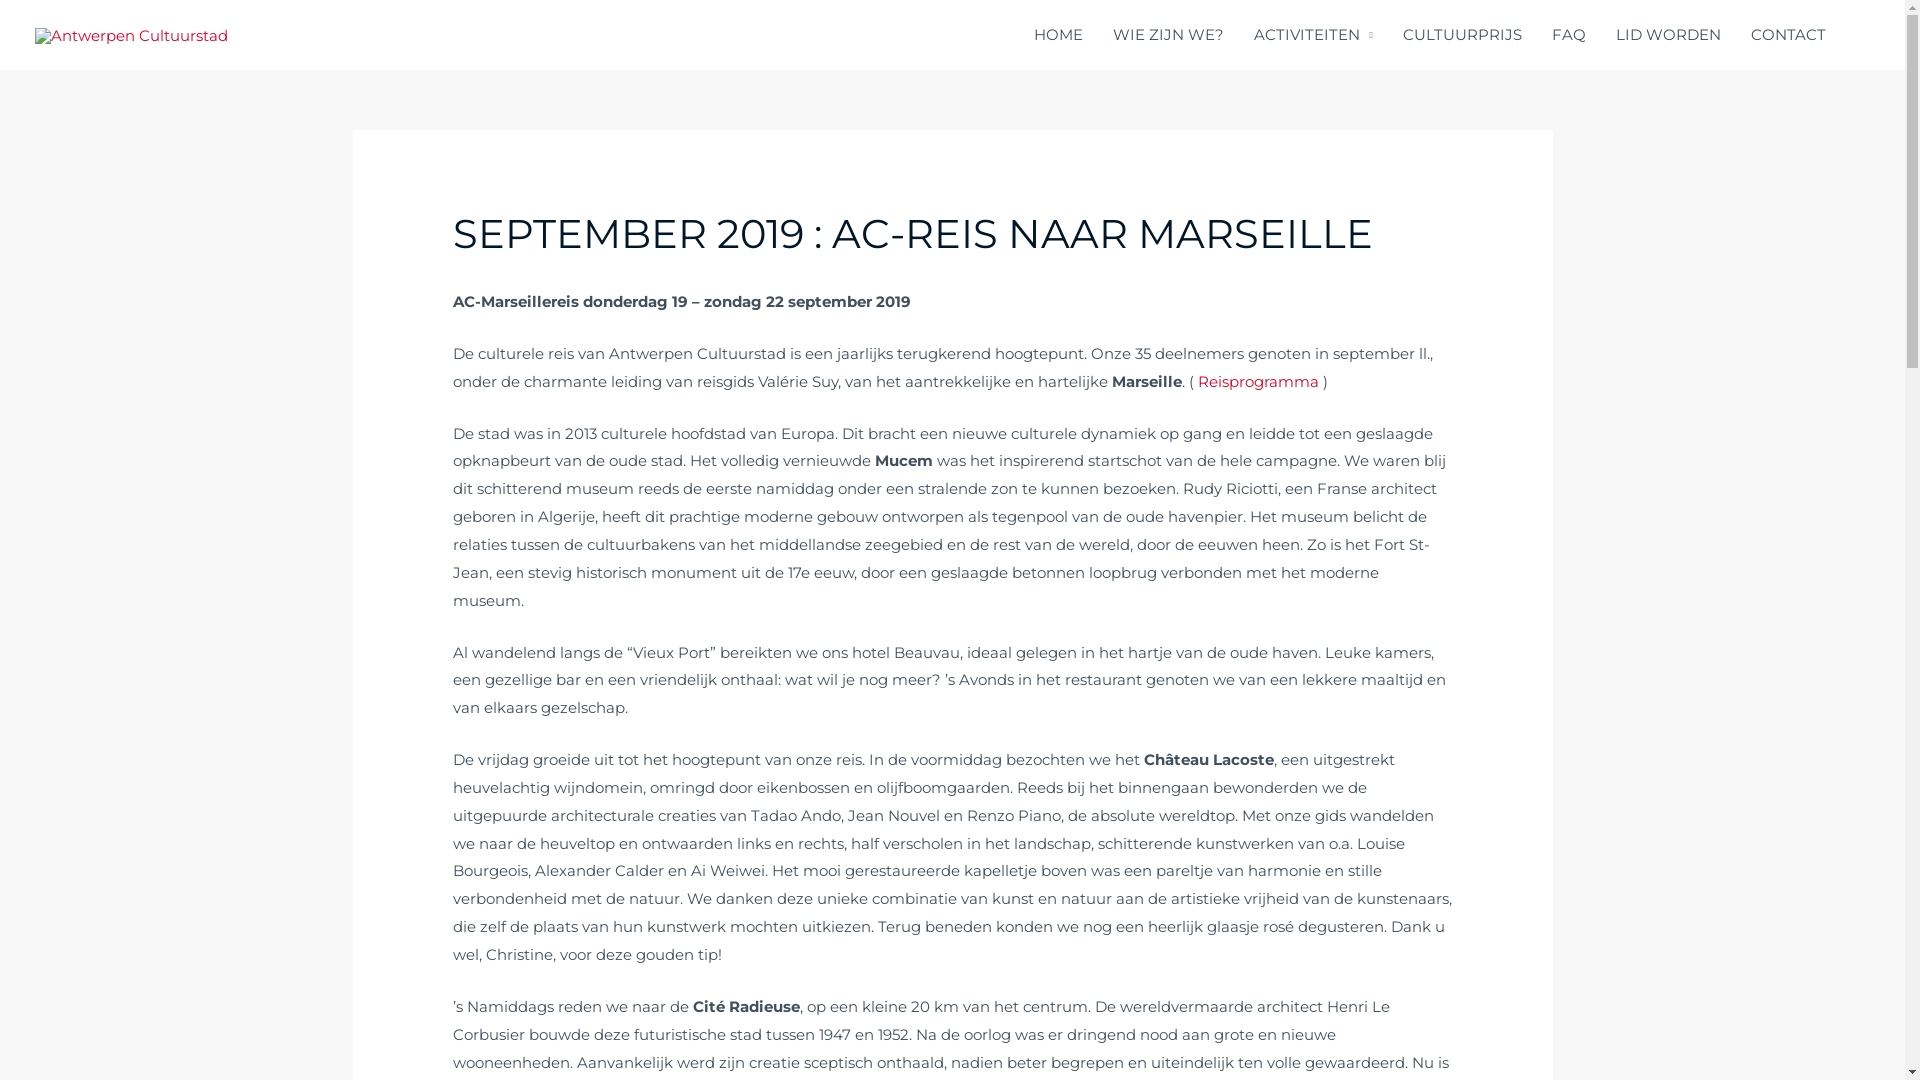  What do you see at coordinates (1668, 35) in the screenshot?
I see `LID WORDEN` at bounding box center [1668, 35].